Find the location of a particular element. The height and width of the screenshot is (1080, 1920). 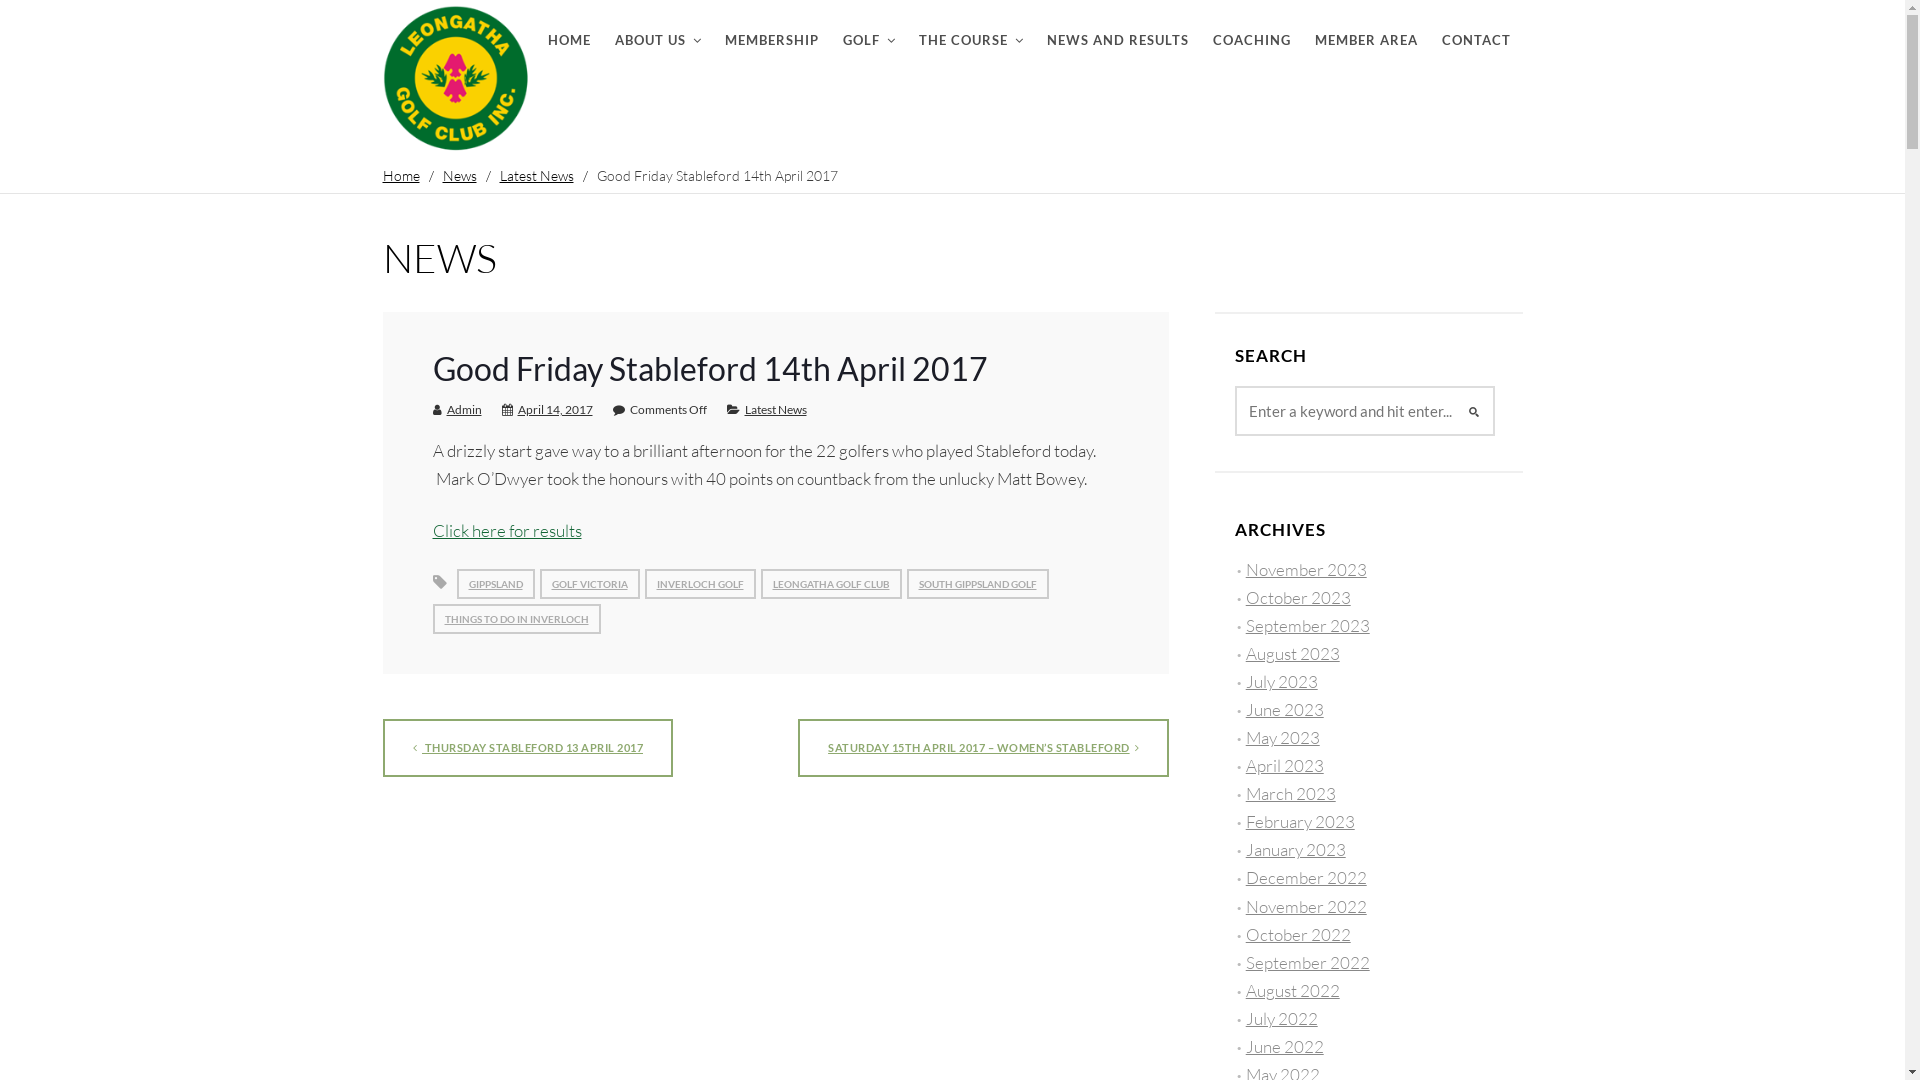

Home is located at coordinates (400, 176).